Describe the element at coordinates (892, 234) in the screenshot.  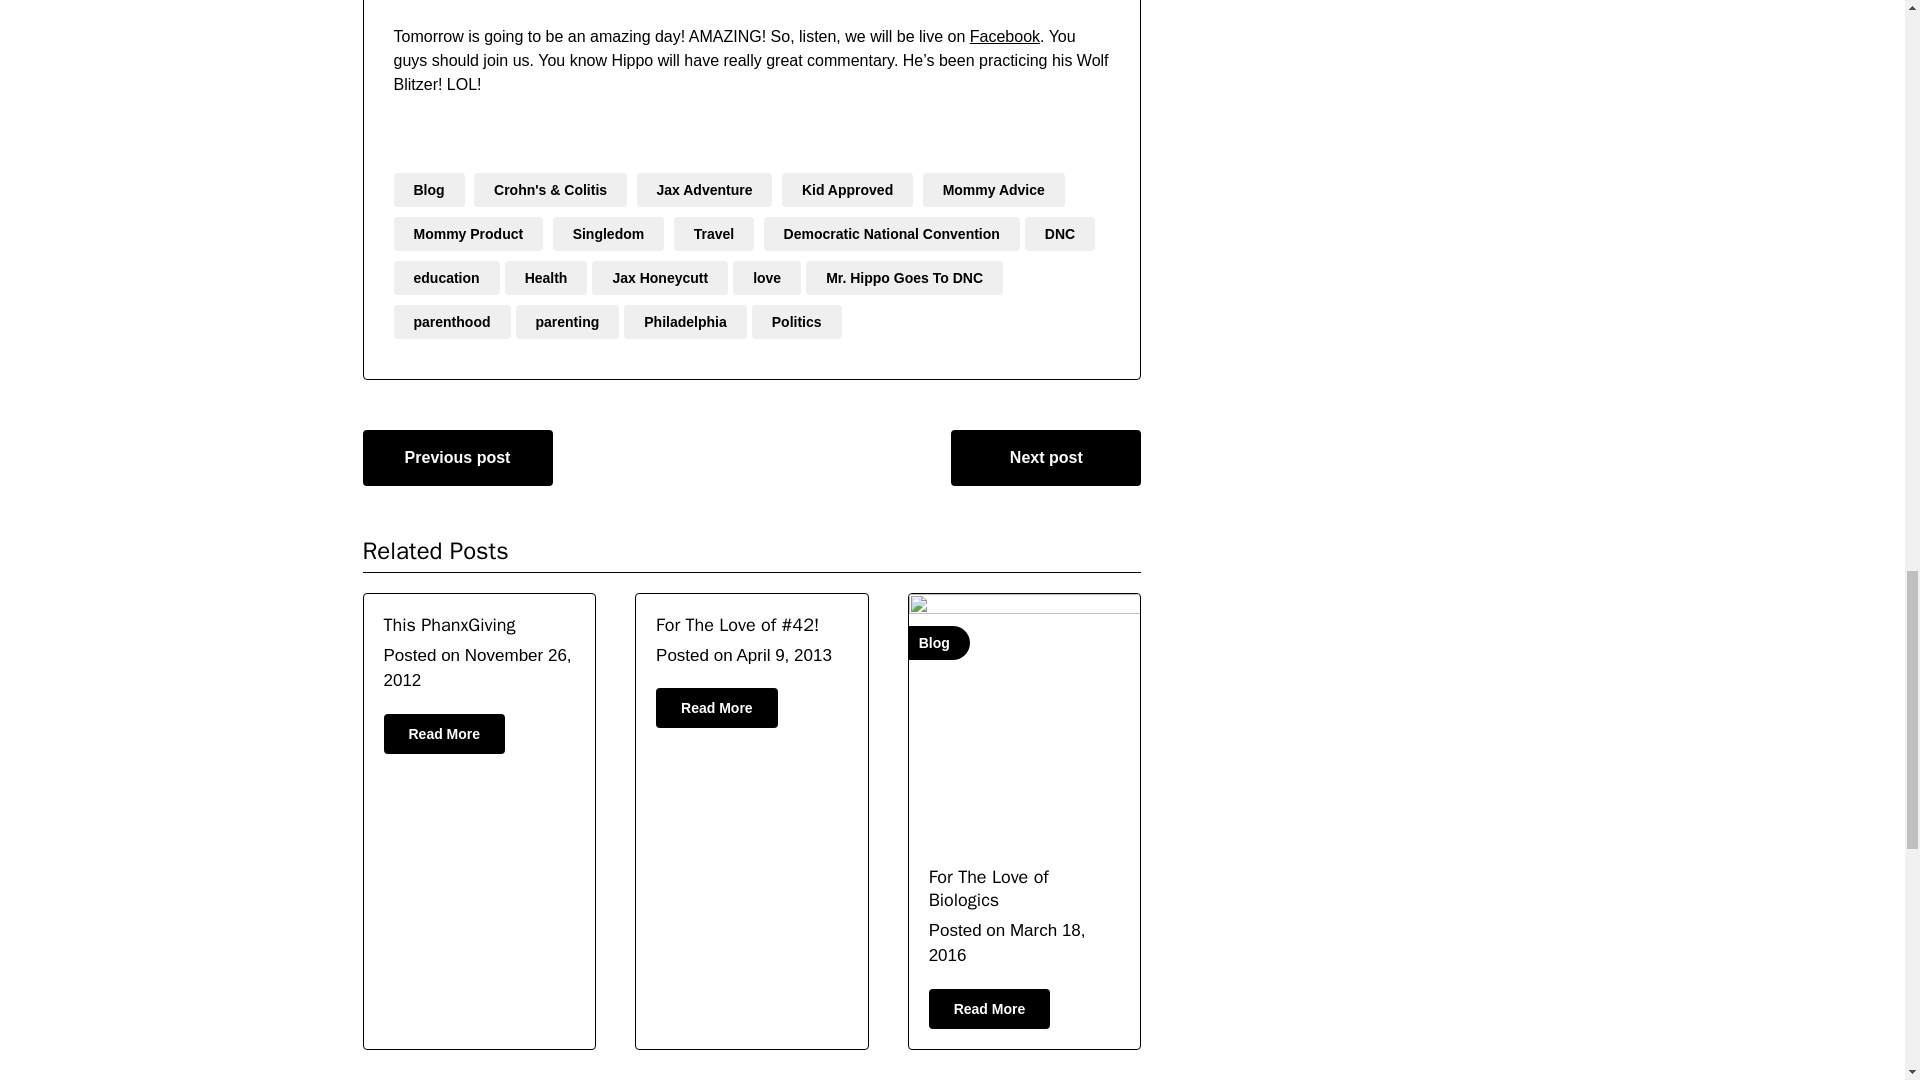
I see `Democratic National Convention` at that location.